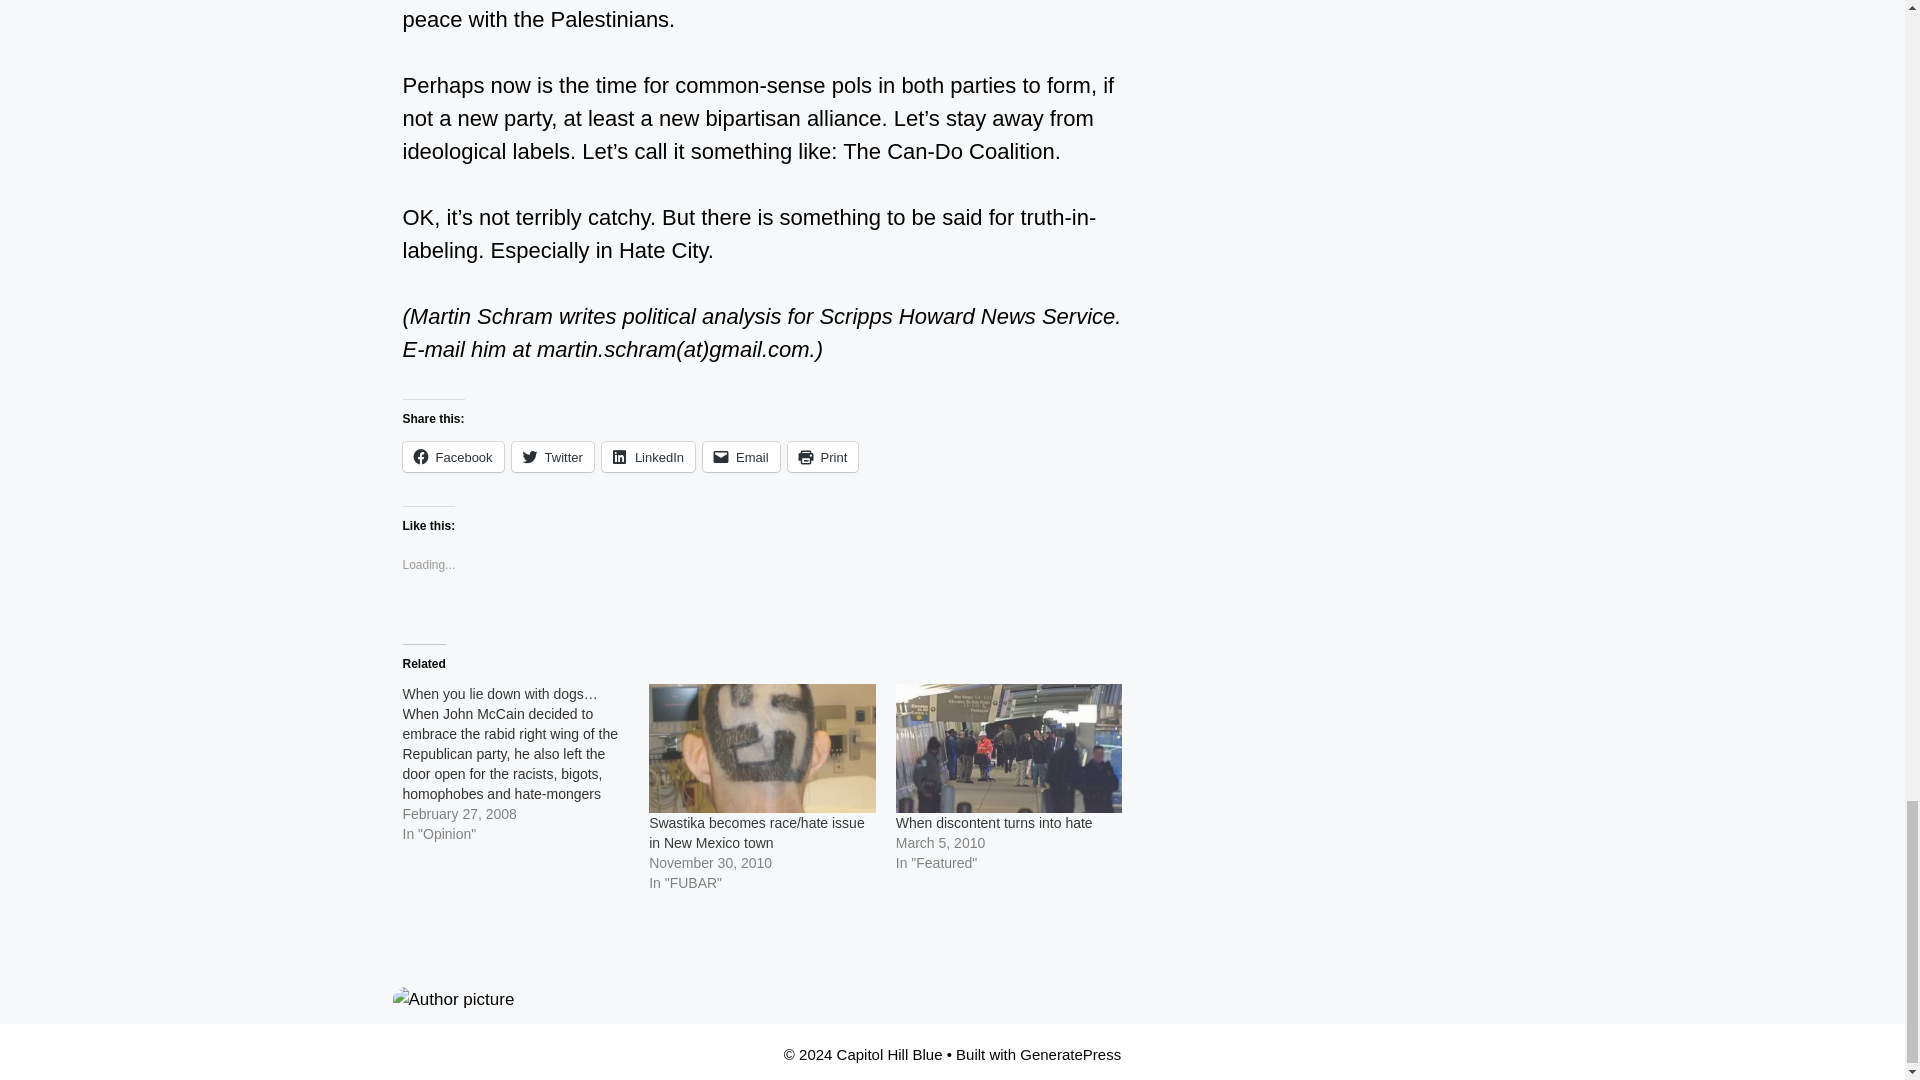 This screenshot has height=1080, width=1920. What do you see at coordinates (822, 456) in the screenshot?
I see `Print` at bounding box center [822, 456].